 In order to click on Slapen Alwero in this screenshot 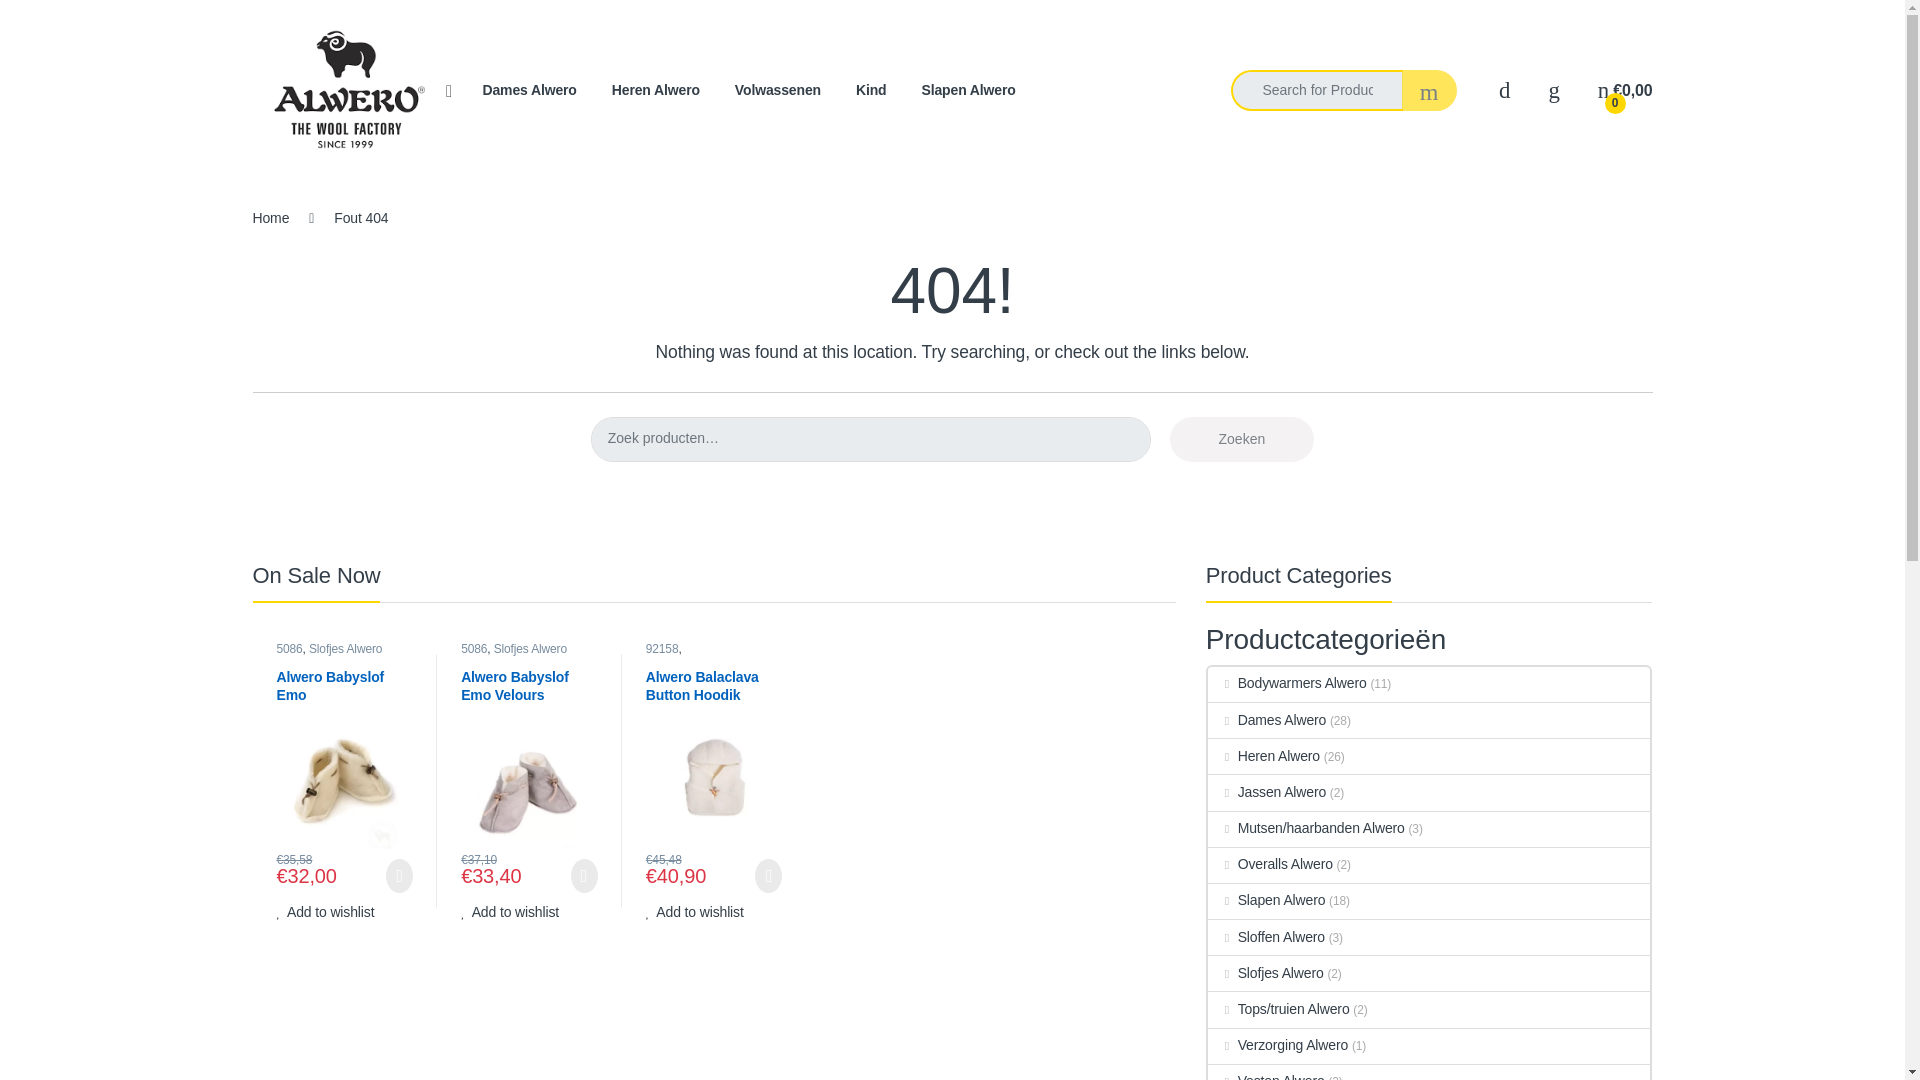, I will do `click(968, 91)`.